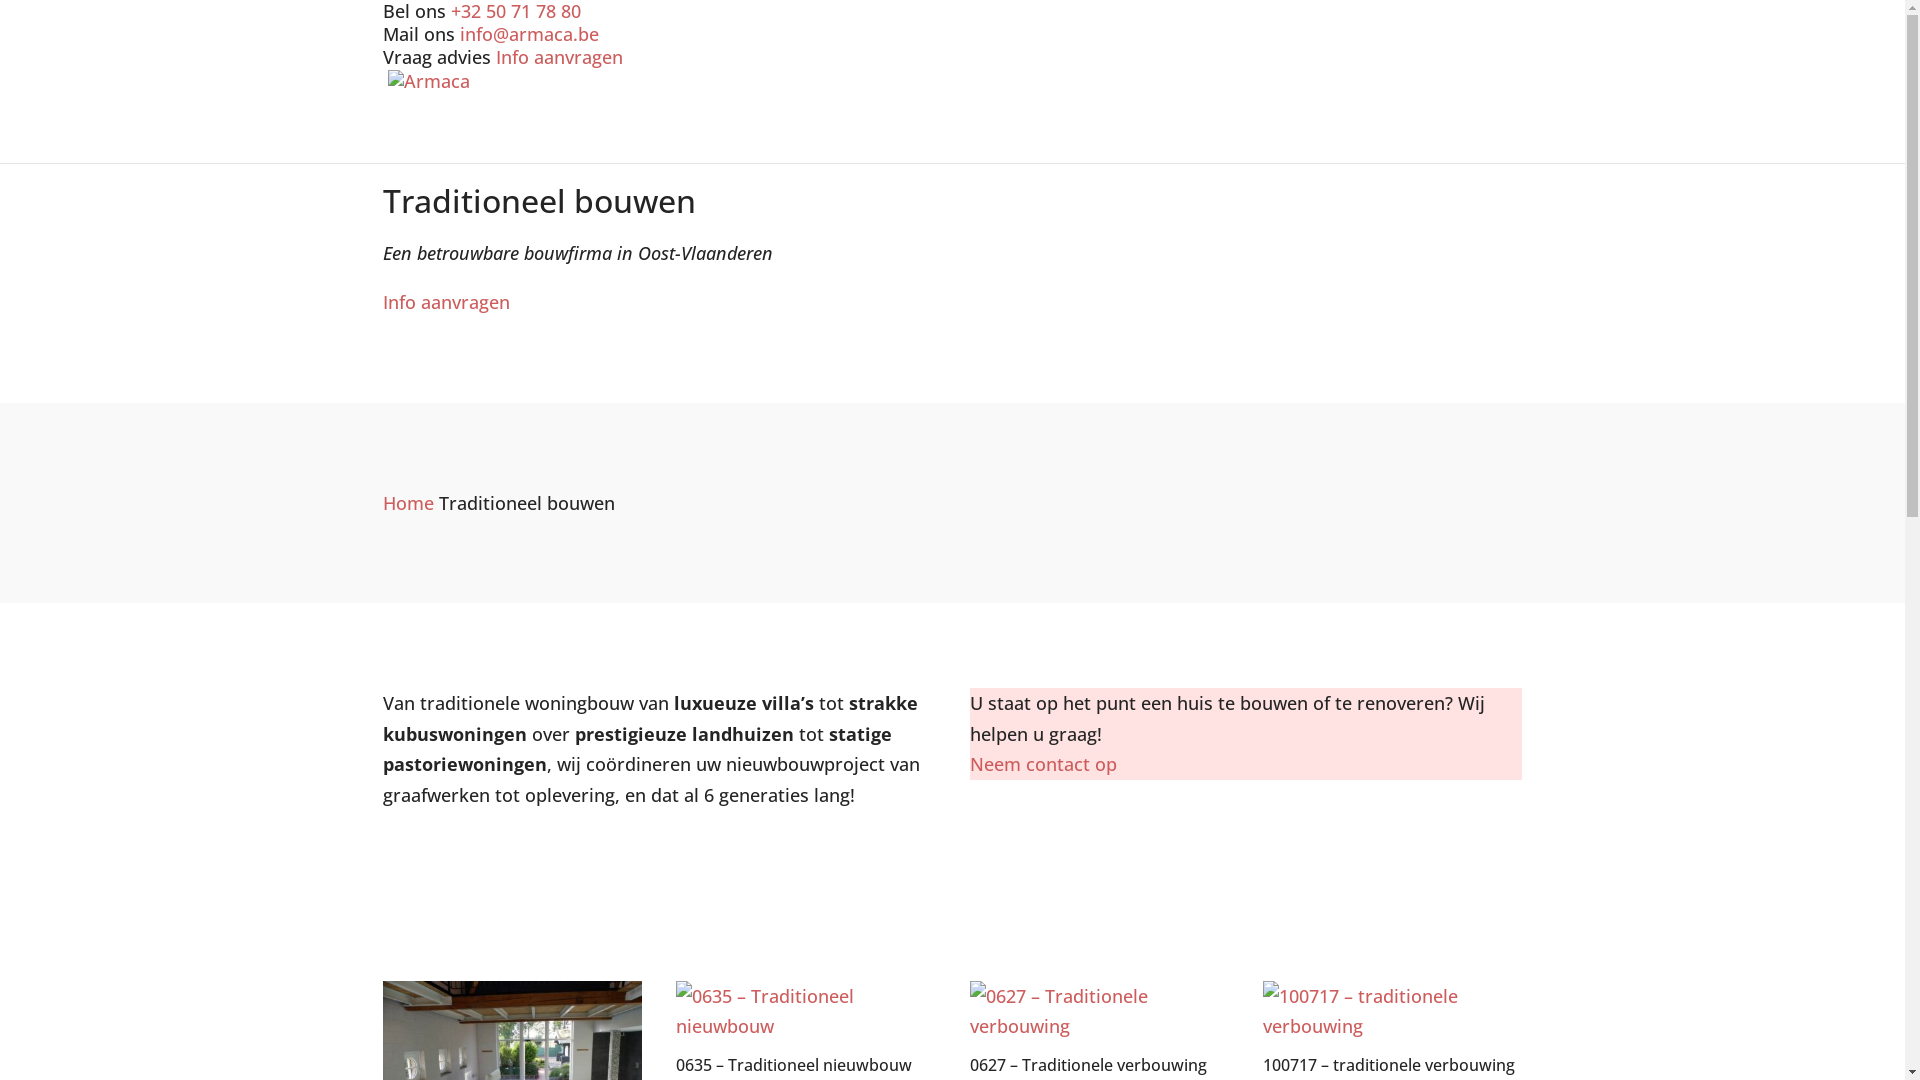  Describe the element at coordinates (806, 136) in the screenshot. I see `Home` at that location.